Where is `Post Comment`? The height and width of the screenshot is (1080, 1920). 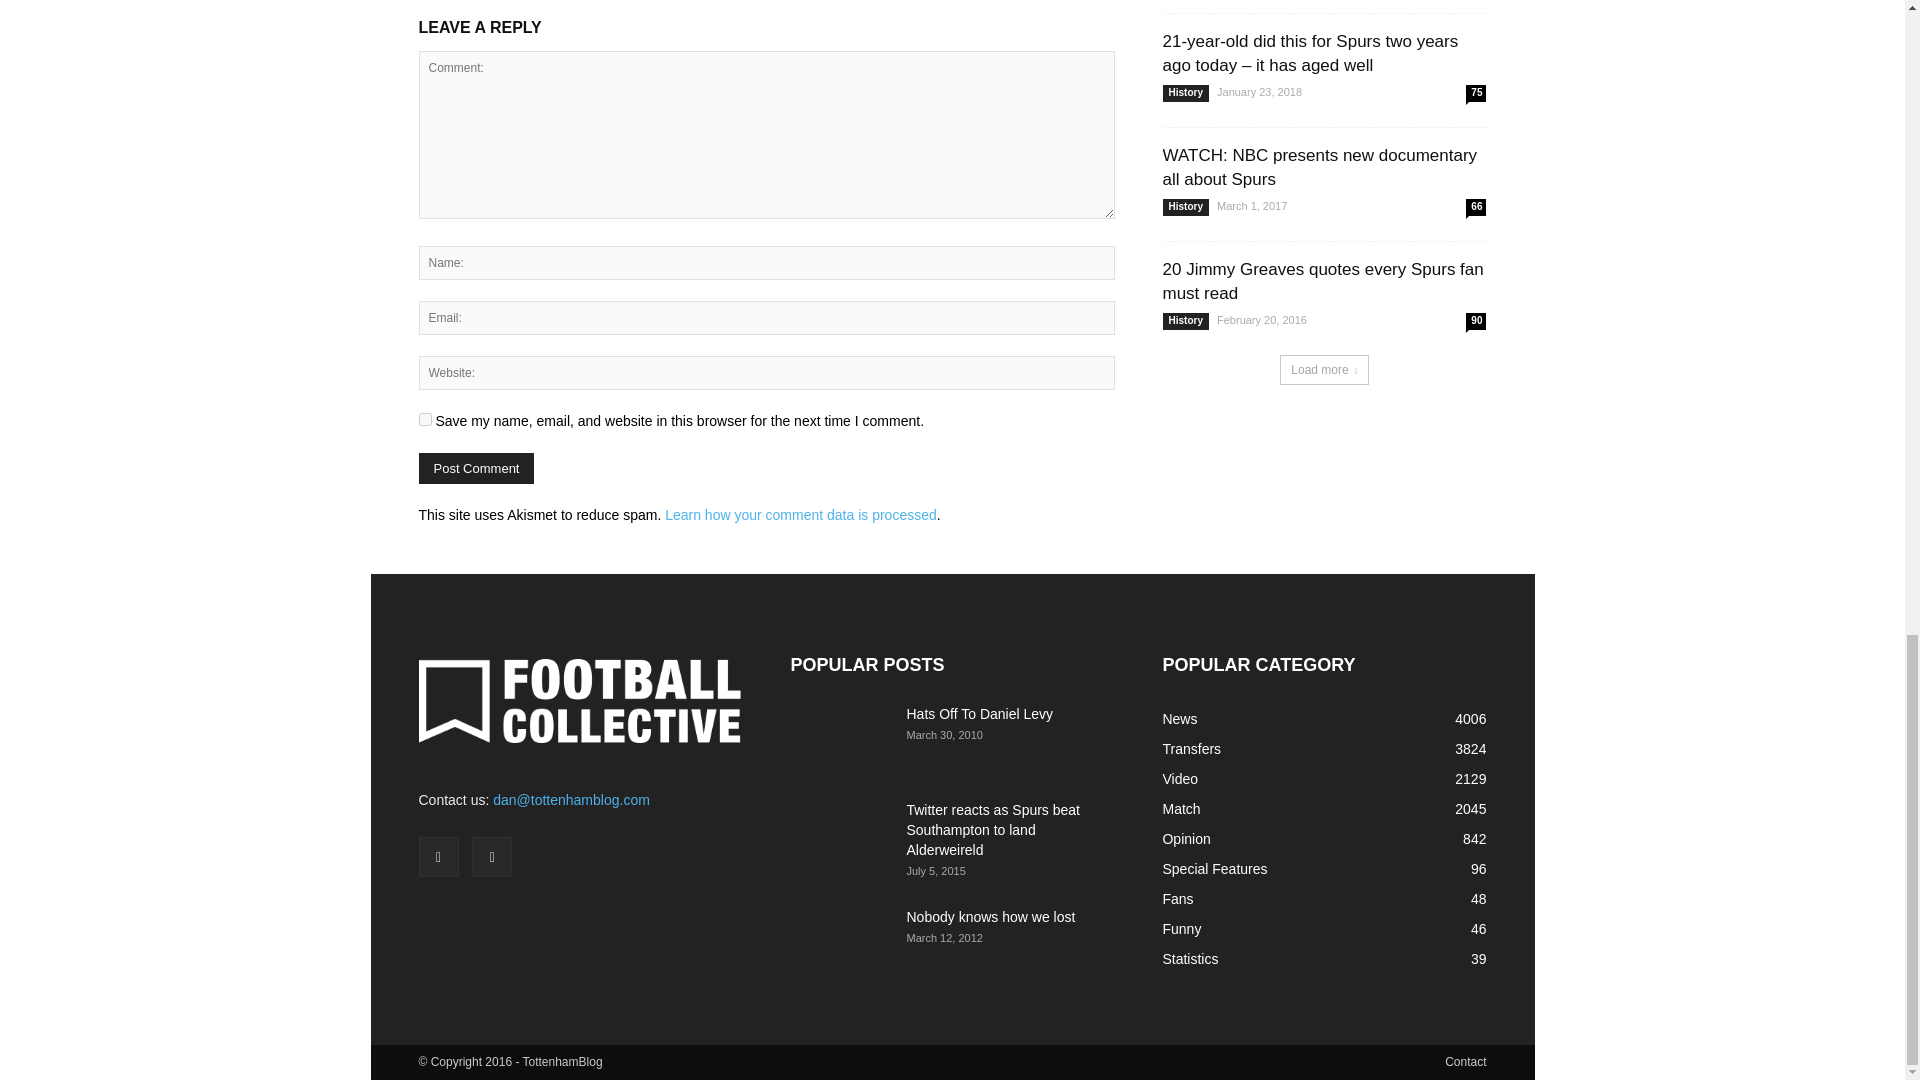
Post Comment is located at coordinates (476, 468).